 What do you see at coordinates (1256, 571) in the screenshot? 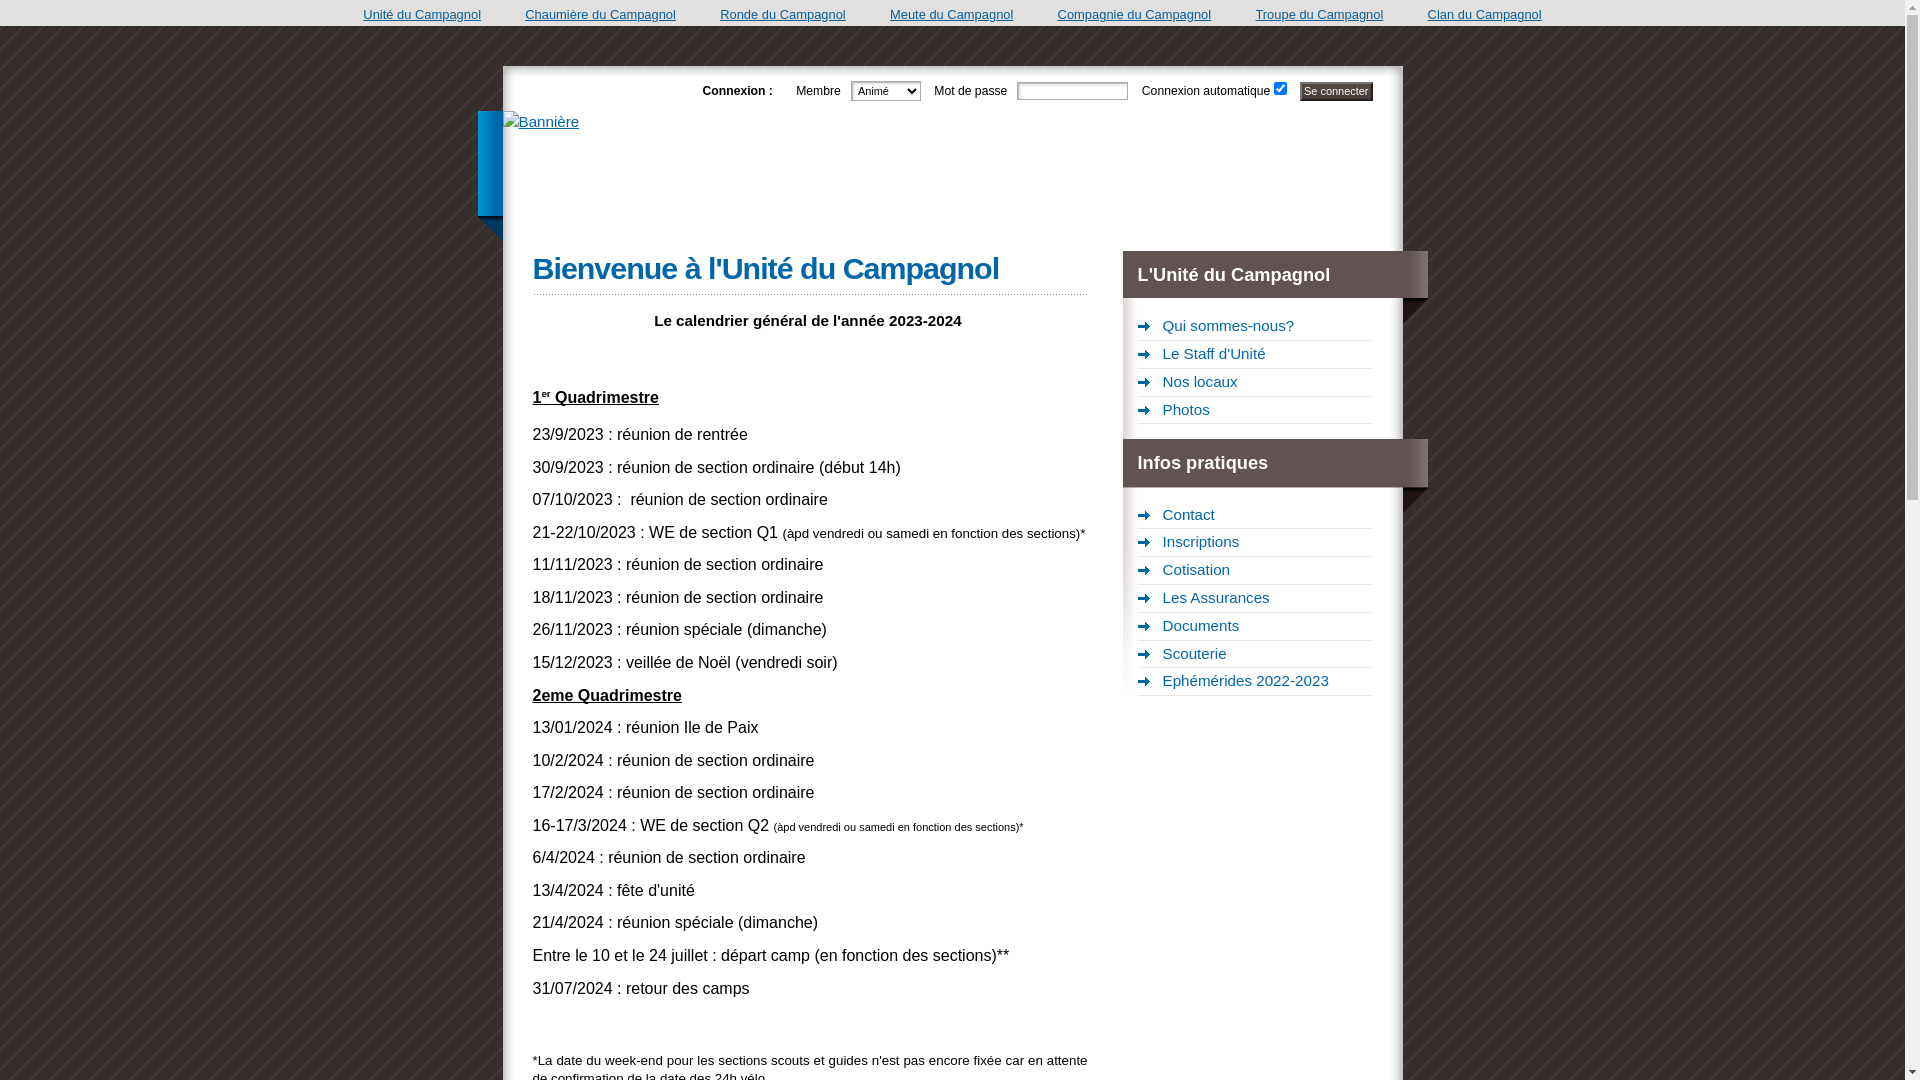
I see `Cotisation` at bounding box center [1256, 571].